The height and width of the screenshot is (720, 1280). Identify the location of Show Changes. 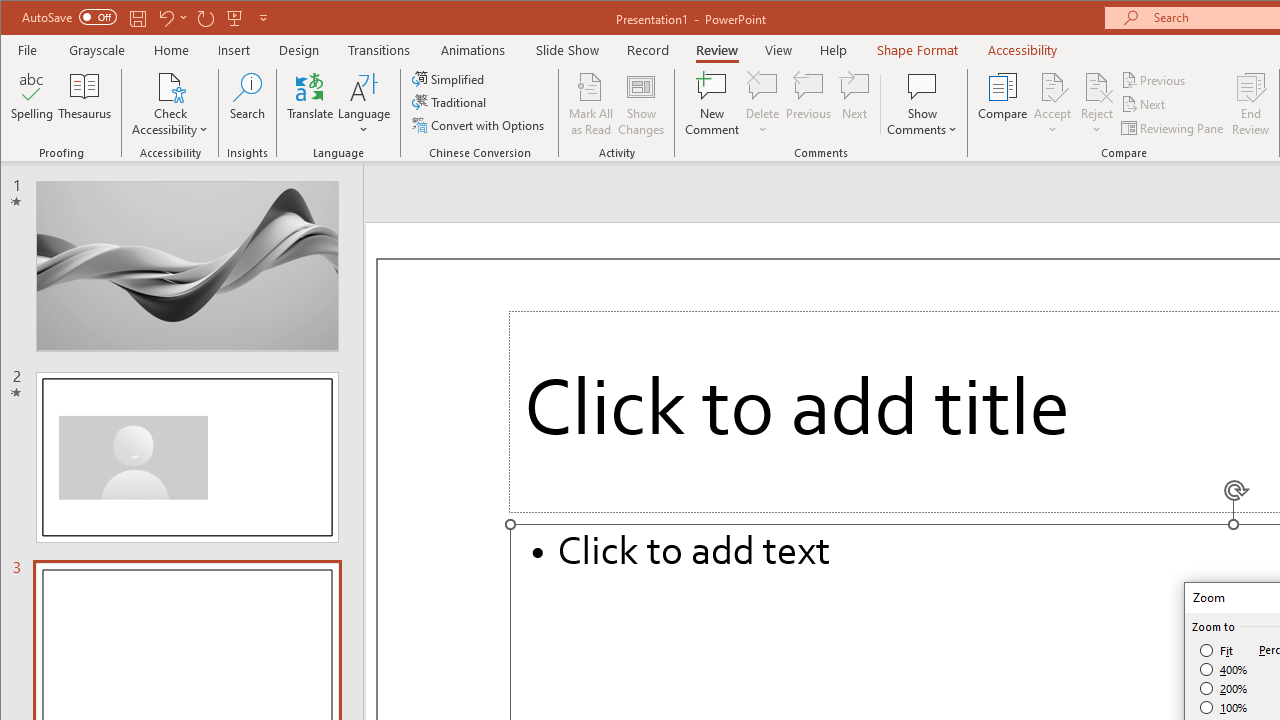
(640, 104).